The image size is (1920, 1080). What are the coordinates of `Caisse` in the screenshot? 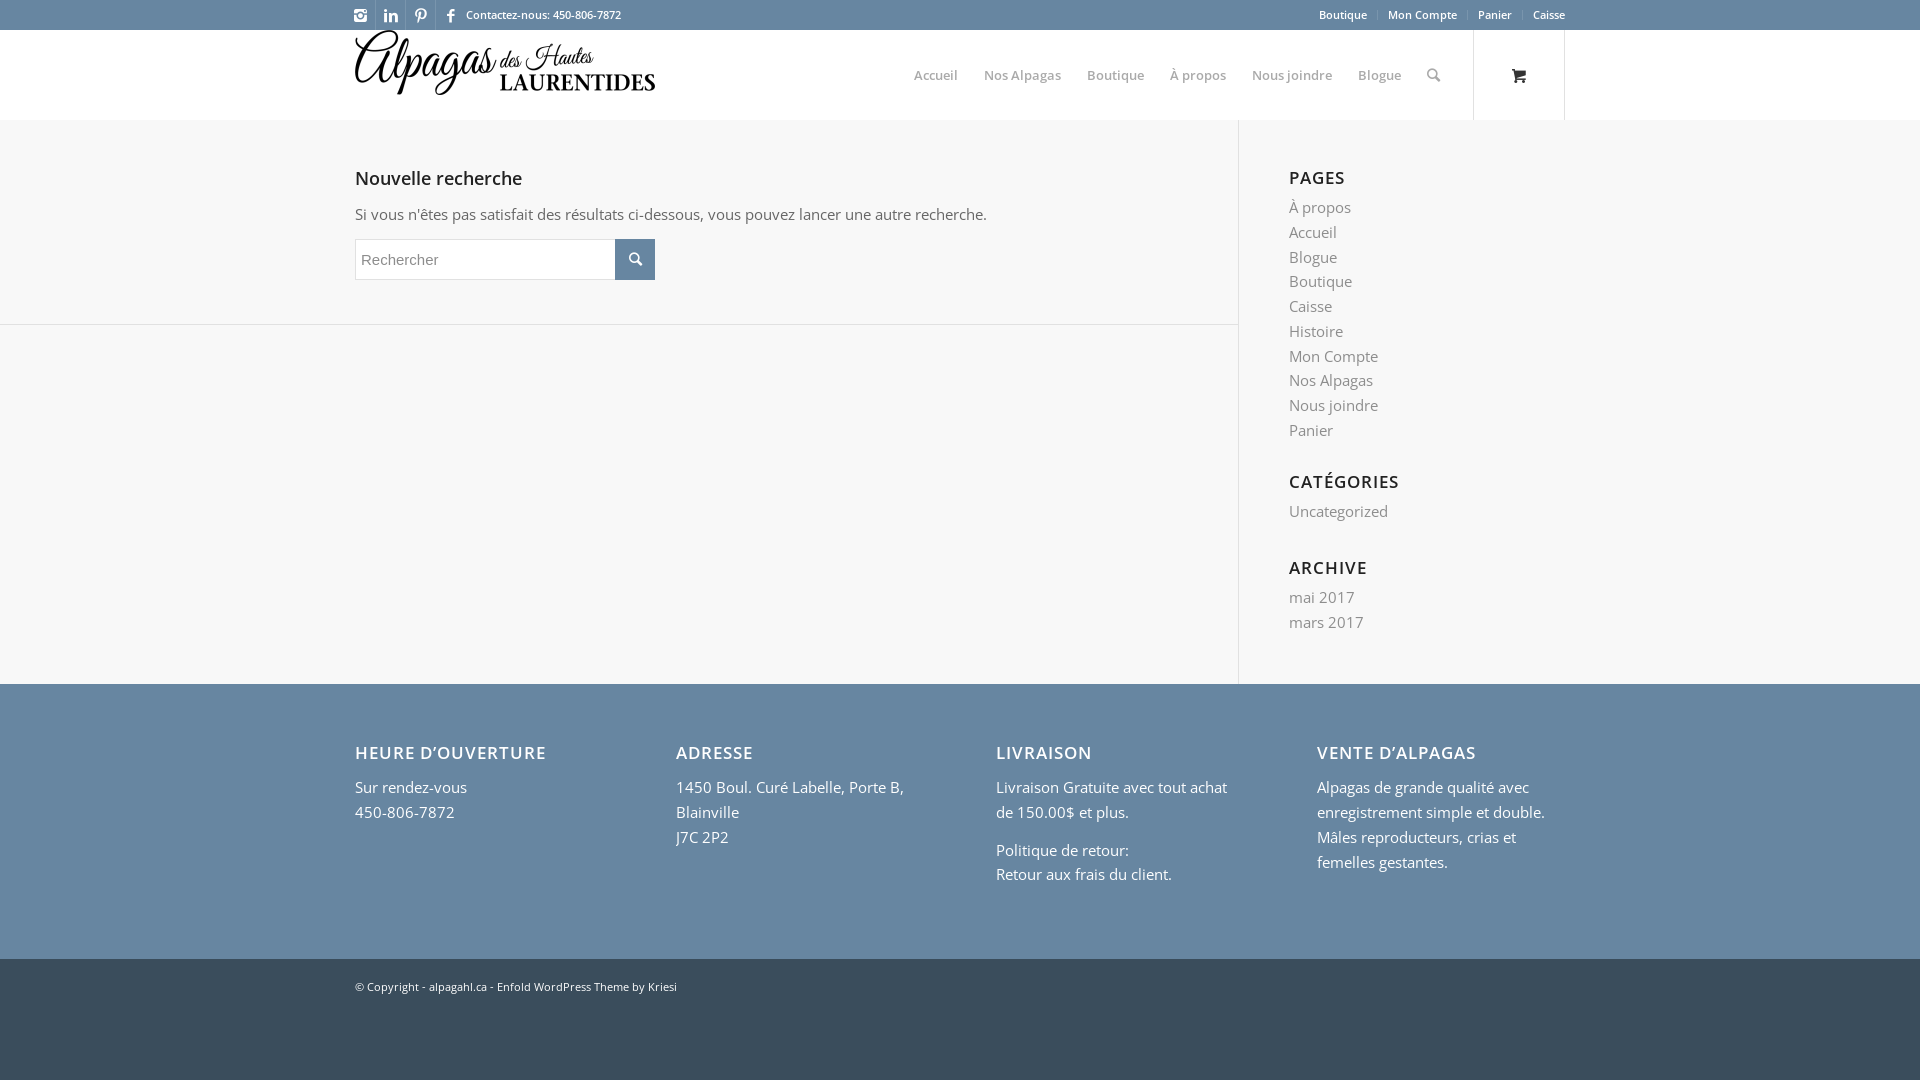 It's located at (1549, 14).